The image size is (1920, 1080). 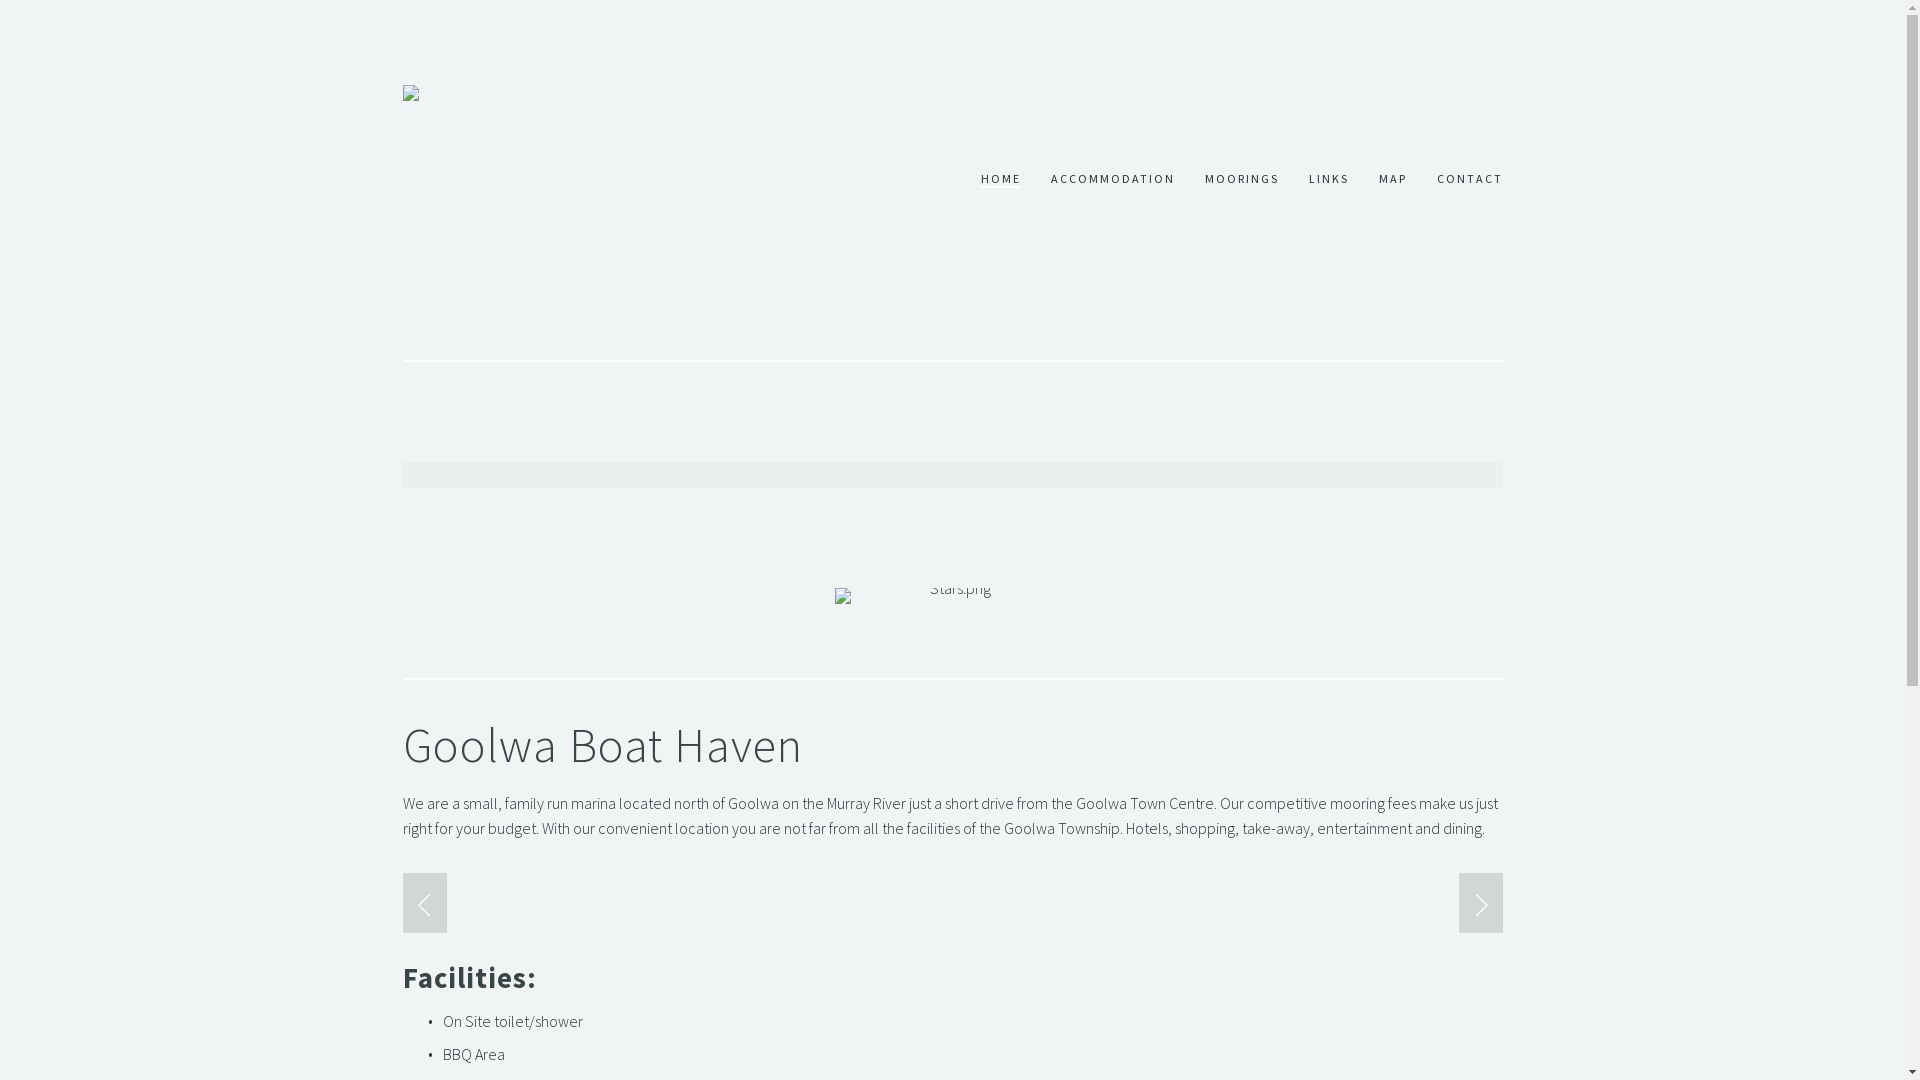 What do you see at coordinates (1241, 180) in the screenshot?
I see `MOORINGS` at bounding box center [1241, 180].